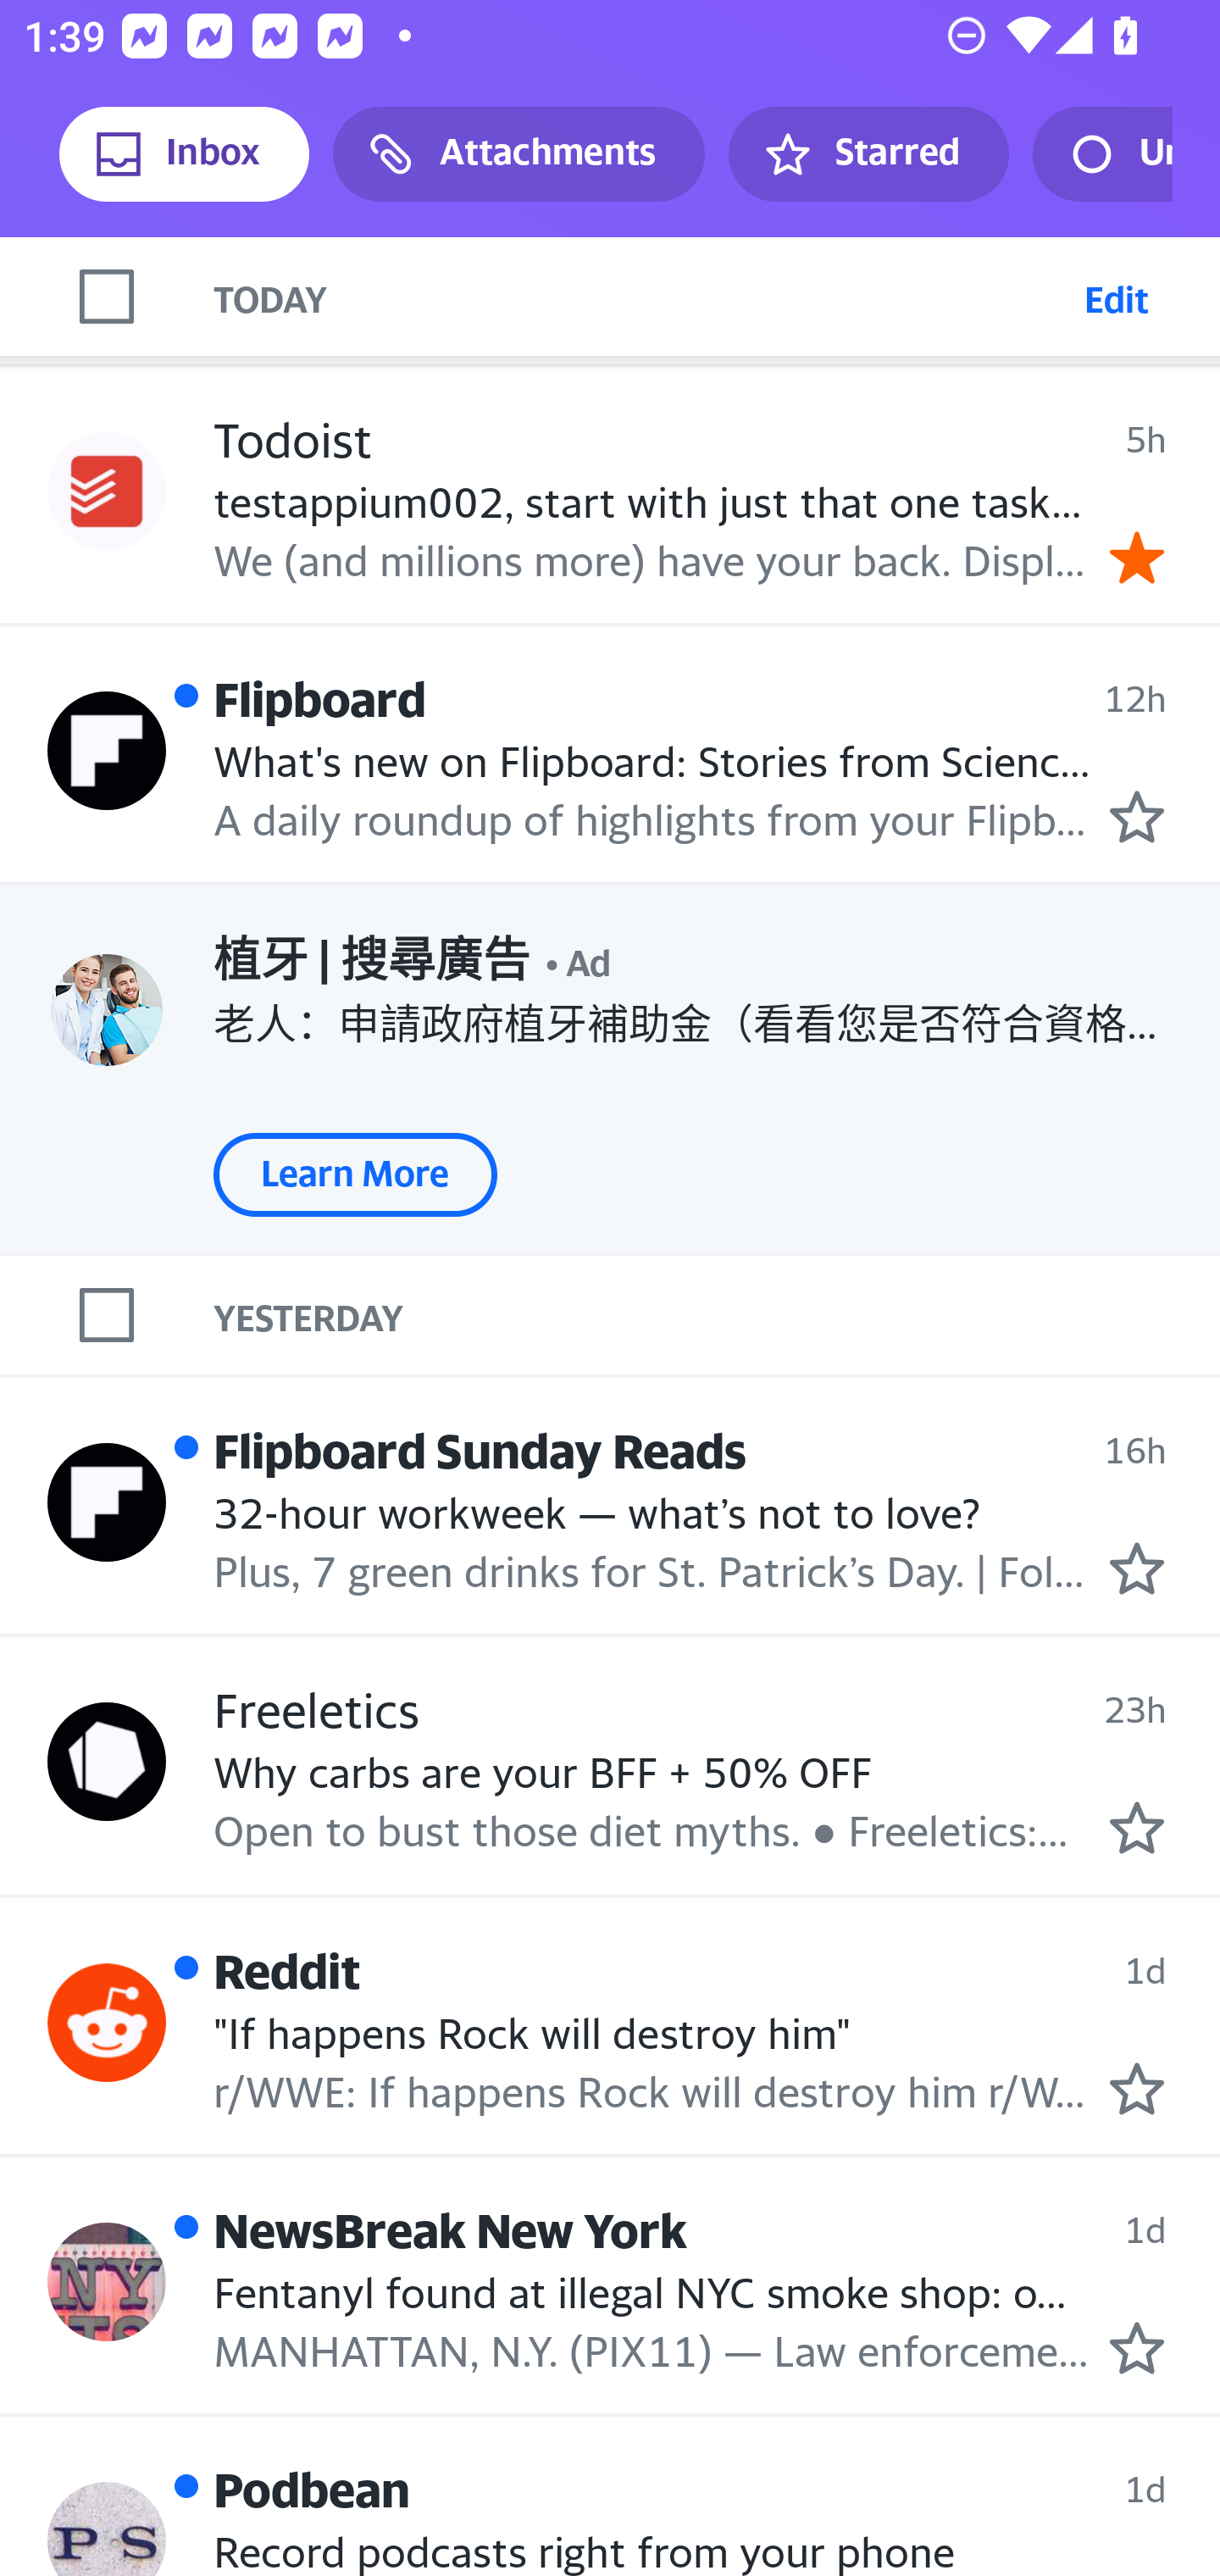 The width and height of the screenshot is (1220, 2576). I want to click on Starred, so click(868, 154).